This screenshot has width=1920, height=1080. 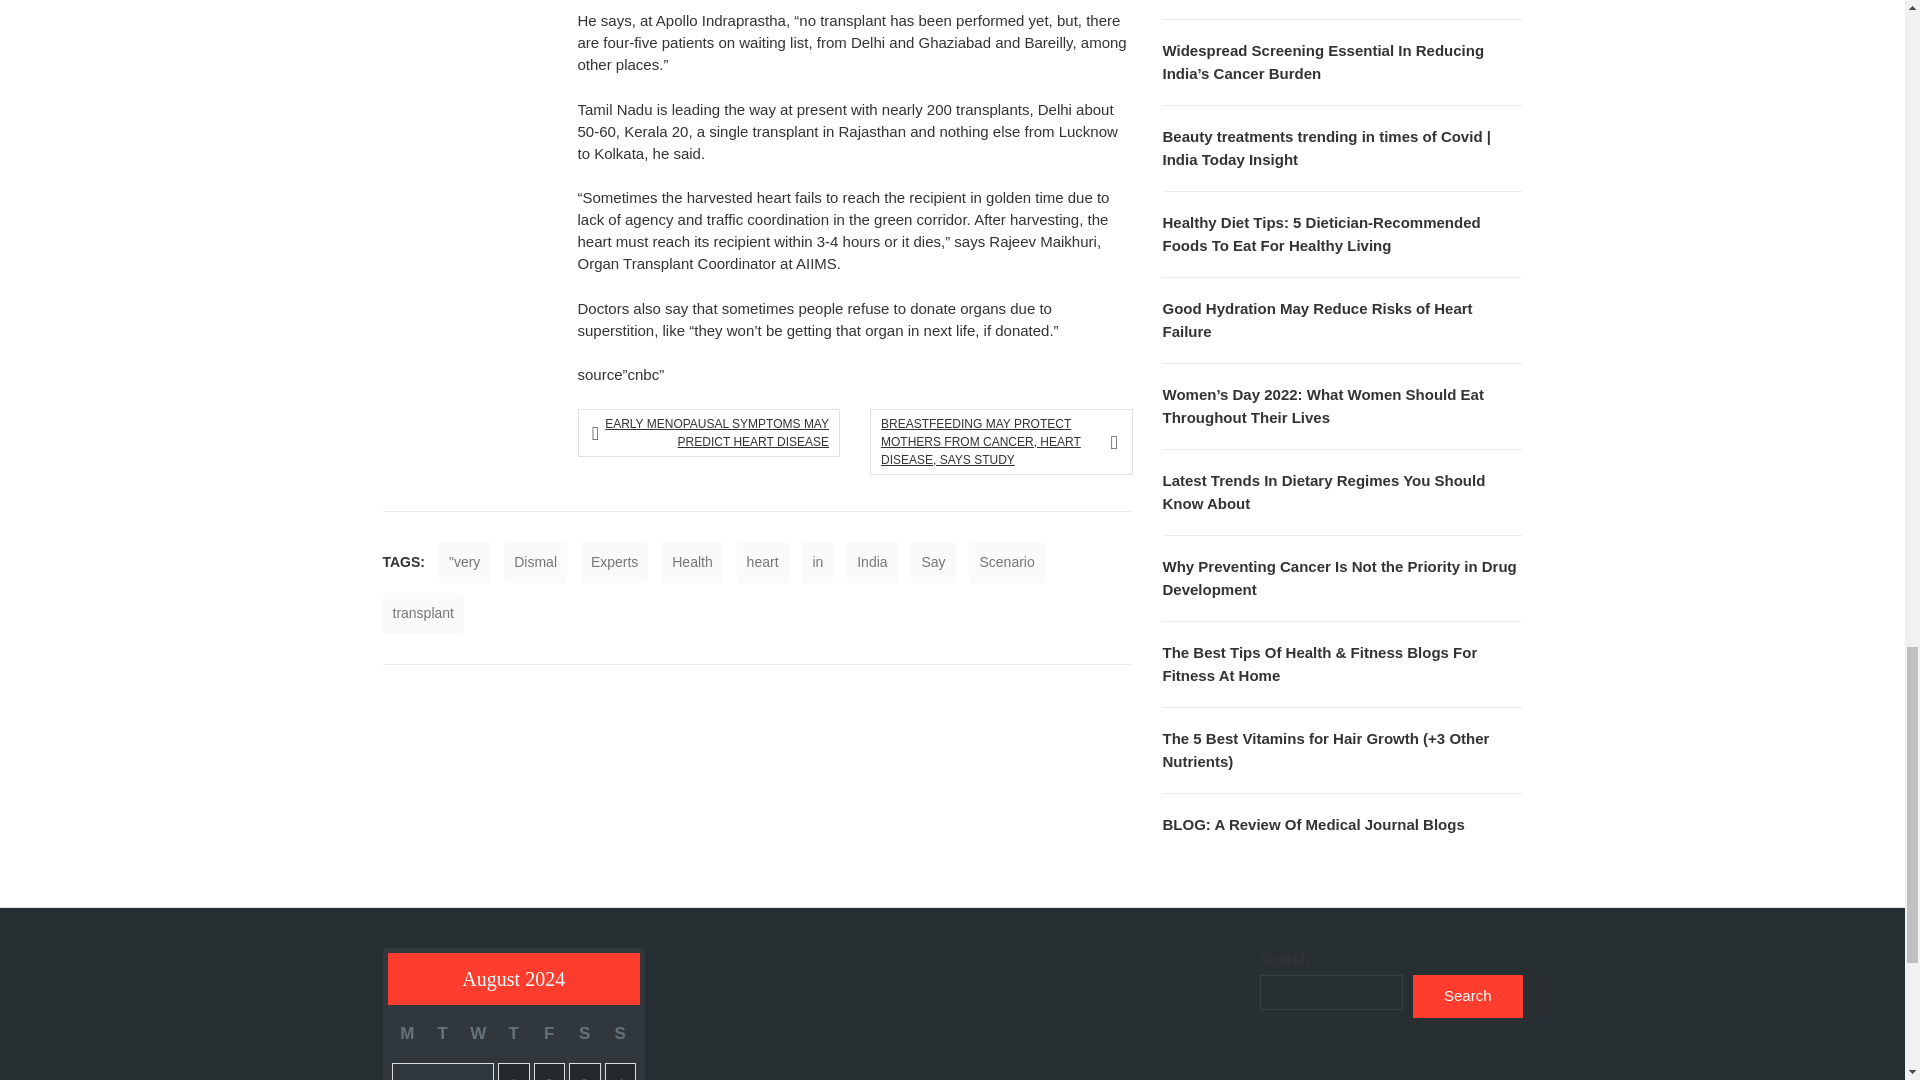 I want to click on heart, so click(x=763, y=562).